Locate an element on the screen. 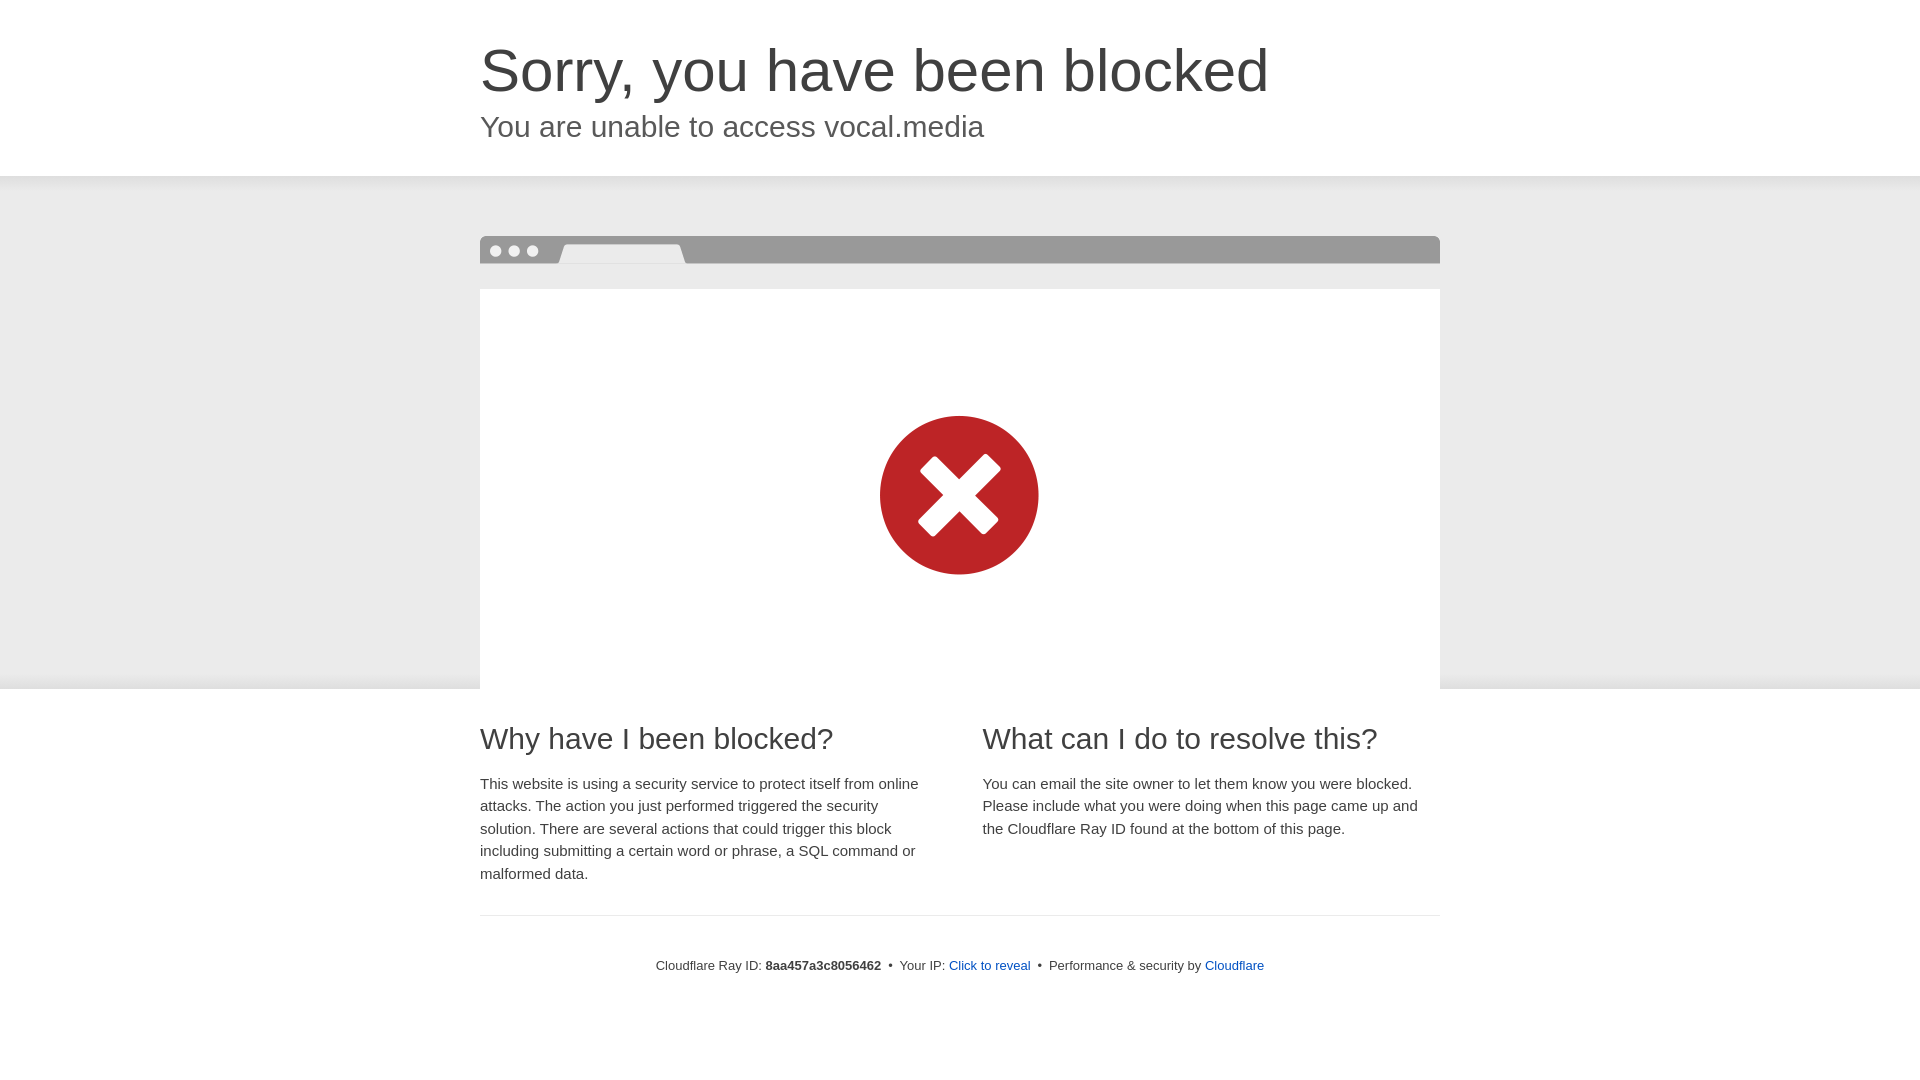 The height and width of the screenshot is (1080, 1920). Click to reveal is located at coordinates (990, 966).